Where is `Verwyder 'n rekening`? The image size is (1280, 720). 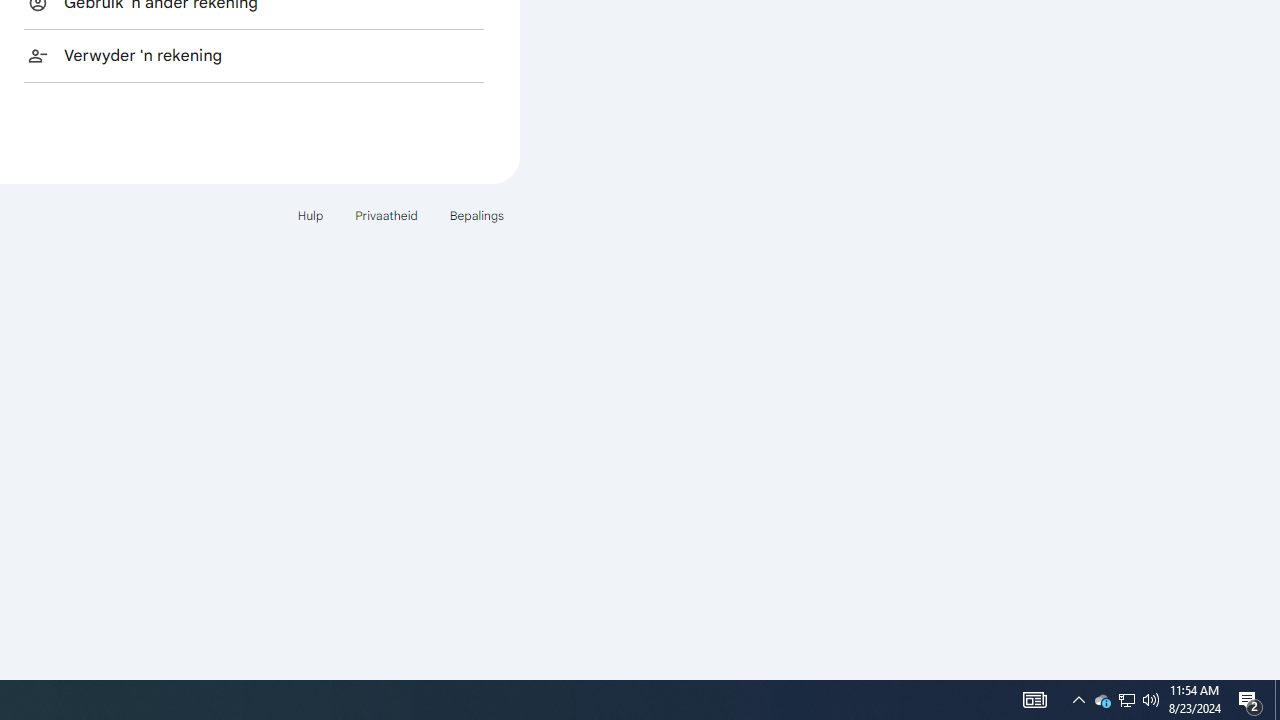
Verwyder 'n rekening is located at coordinates (254, 55).